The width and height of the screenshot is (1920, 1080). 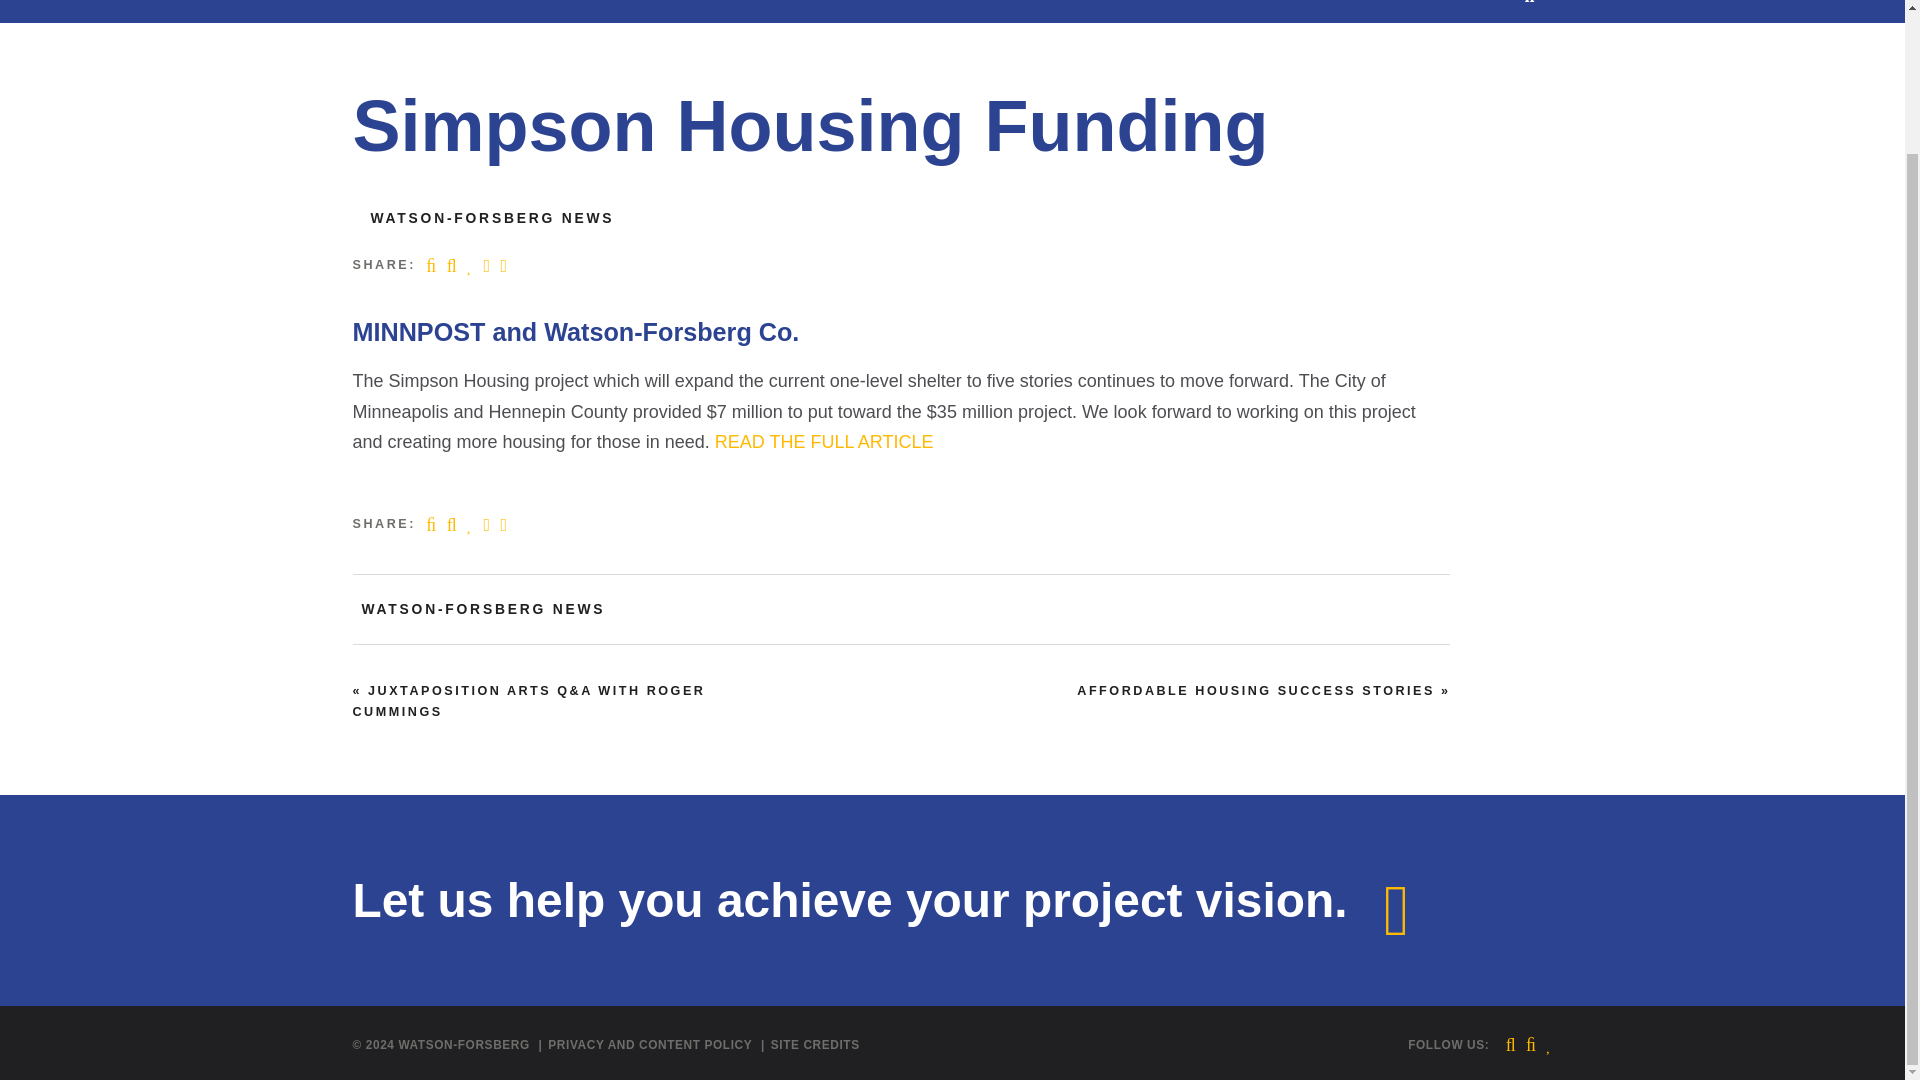 I want to click on READ THE FULL ARTICLE, so click(x=824, y=442).